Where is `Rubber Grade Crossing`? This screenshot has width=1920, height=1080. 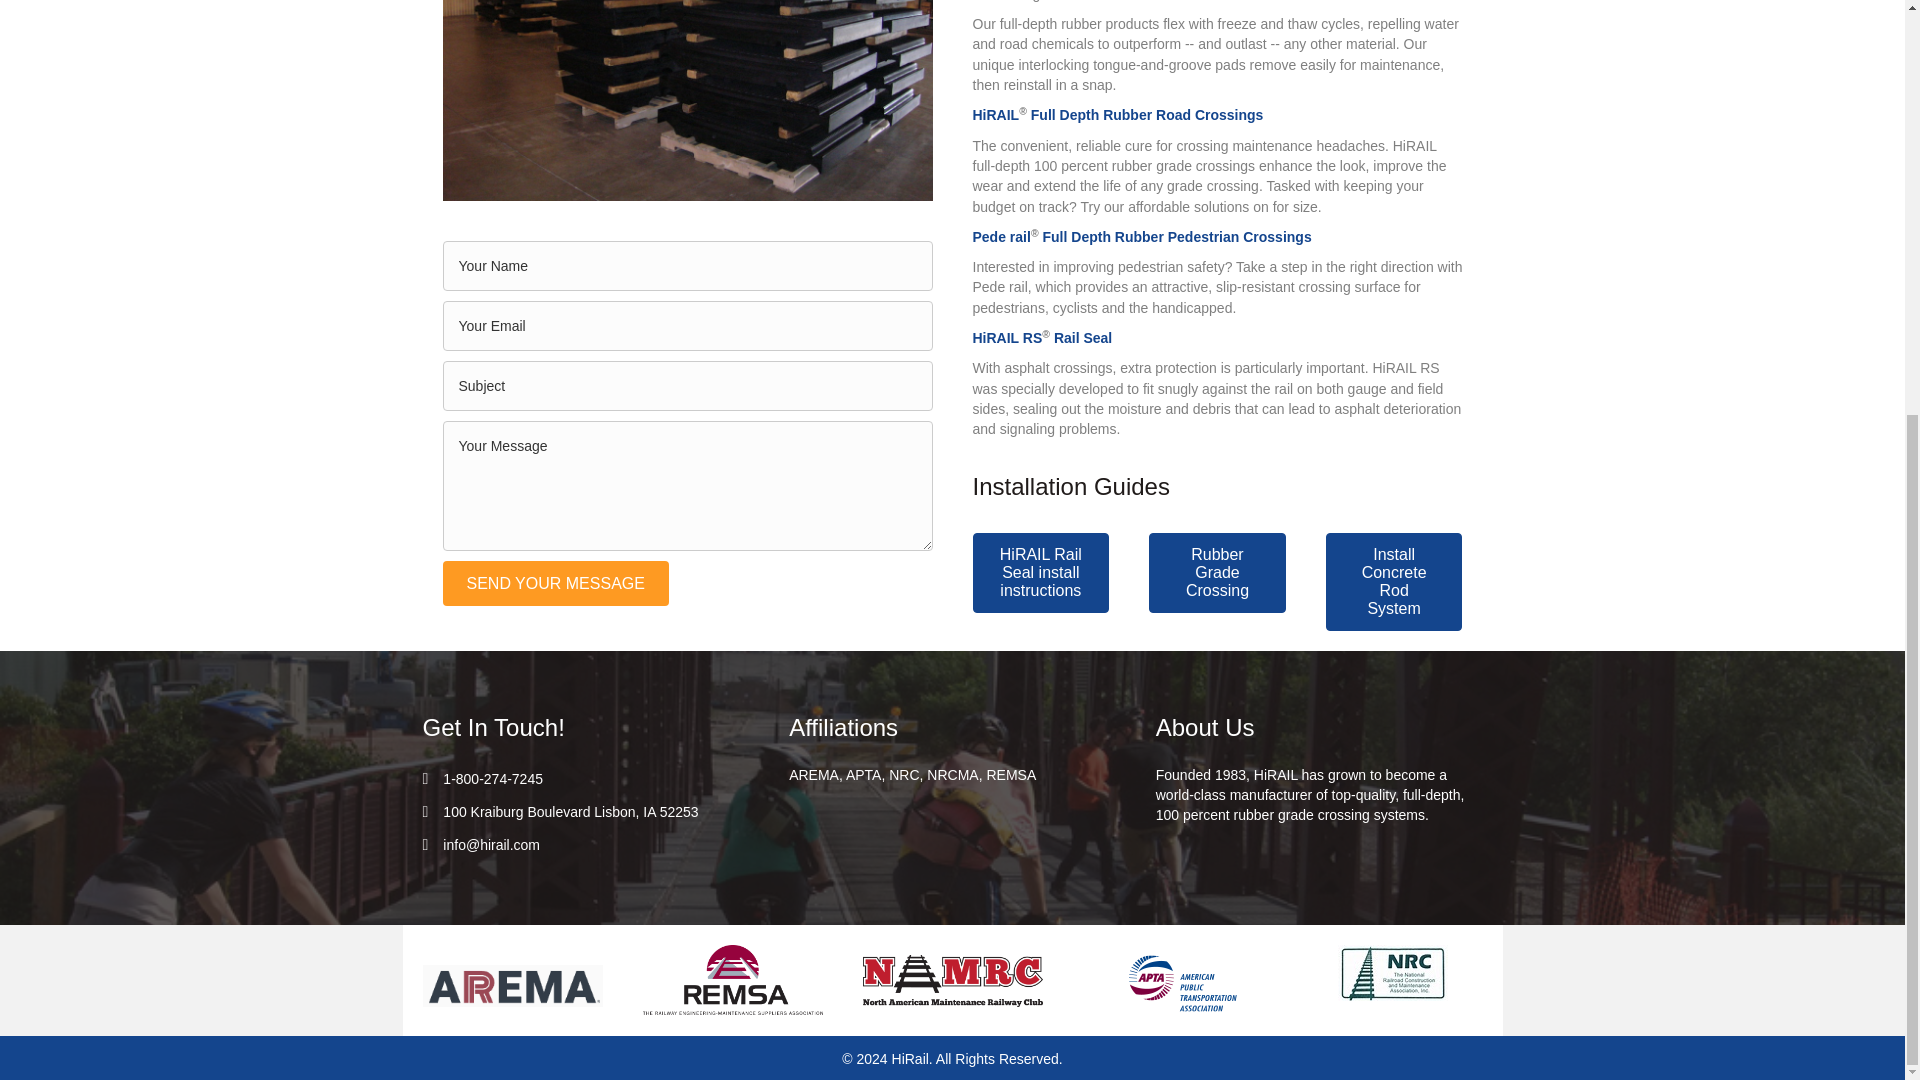
Rubber Grade Crossing is located at coordinates (1217, 573).